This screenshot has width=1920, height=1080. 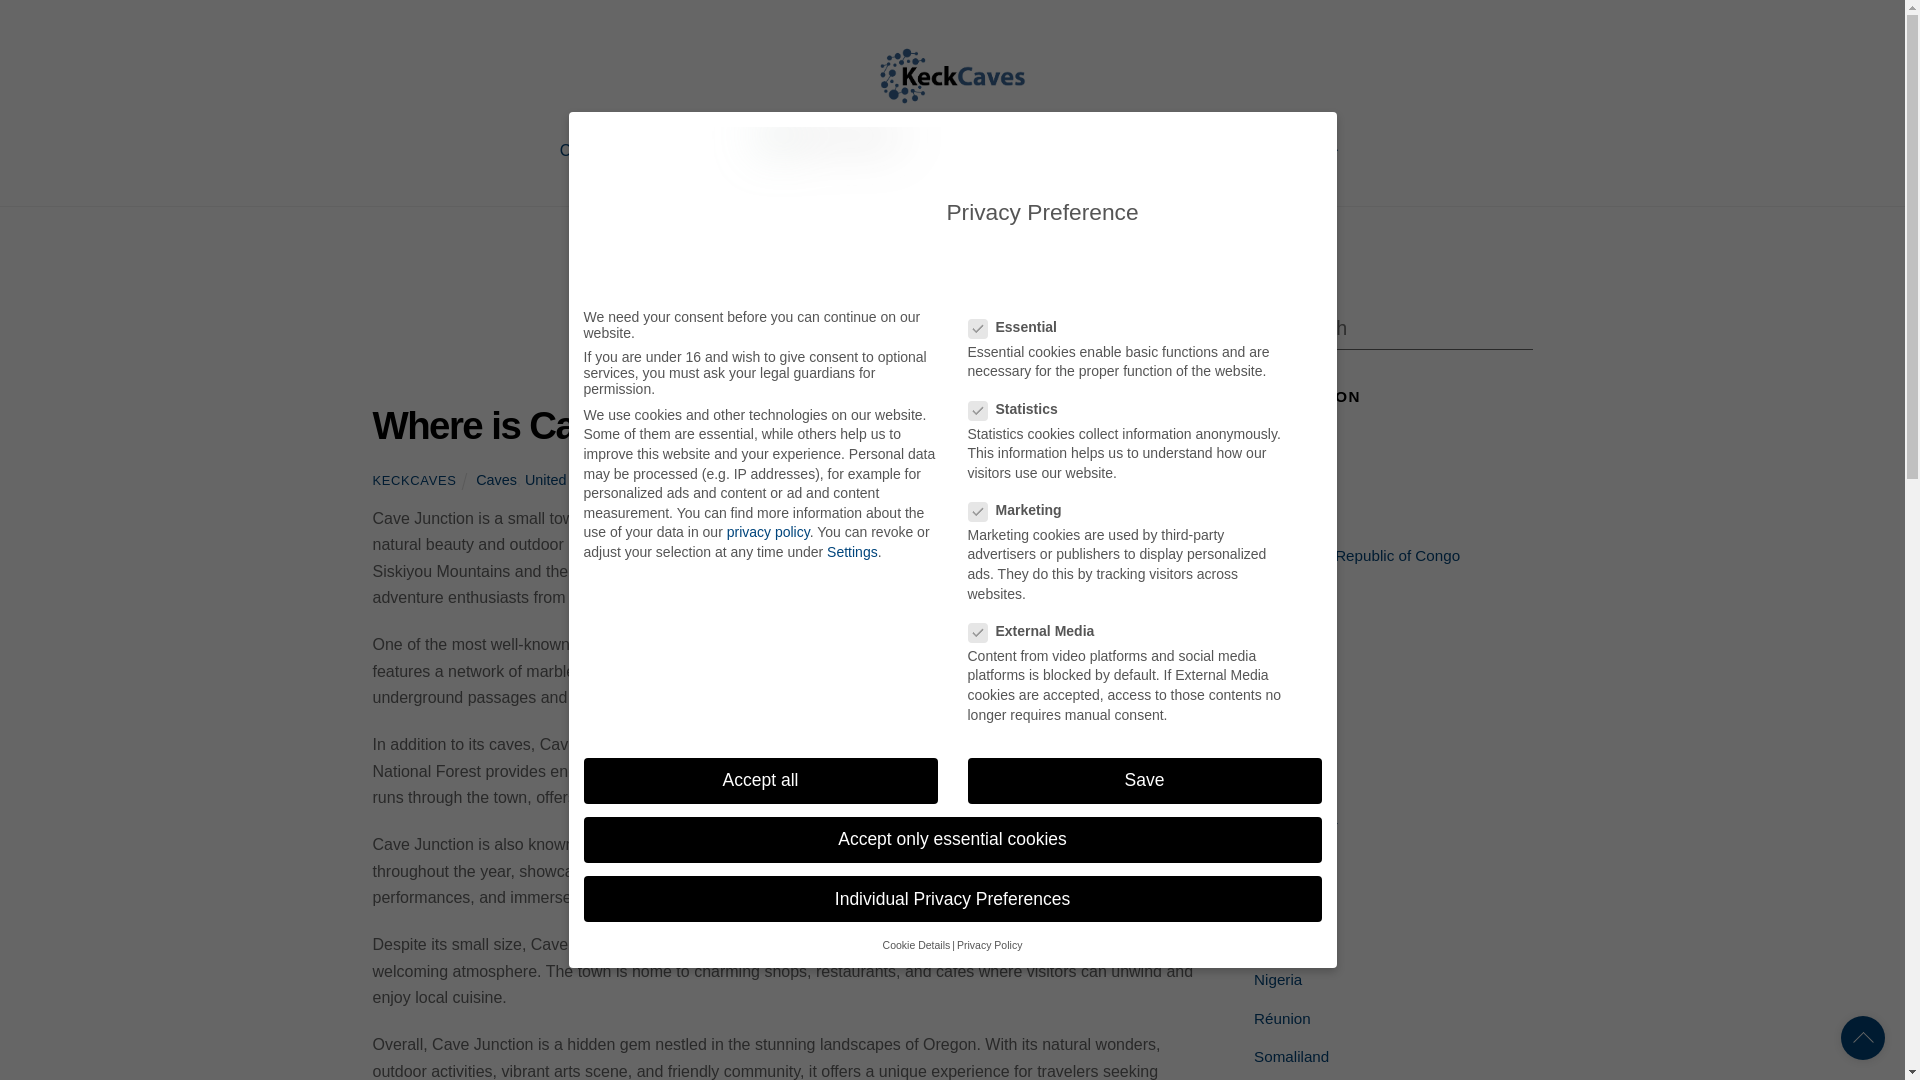 I want to click on Keck Cave, so click(x=952, y=96).